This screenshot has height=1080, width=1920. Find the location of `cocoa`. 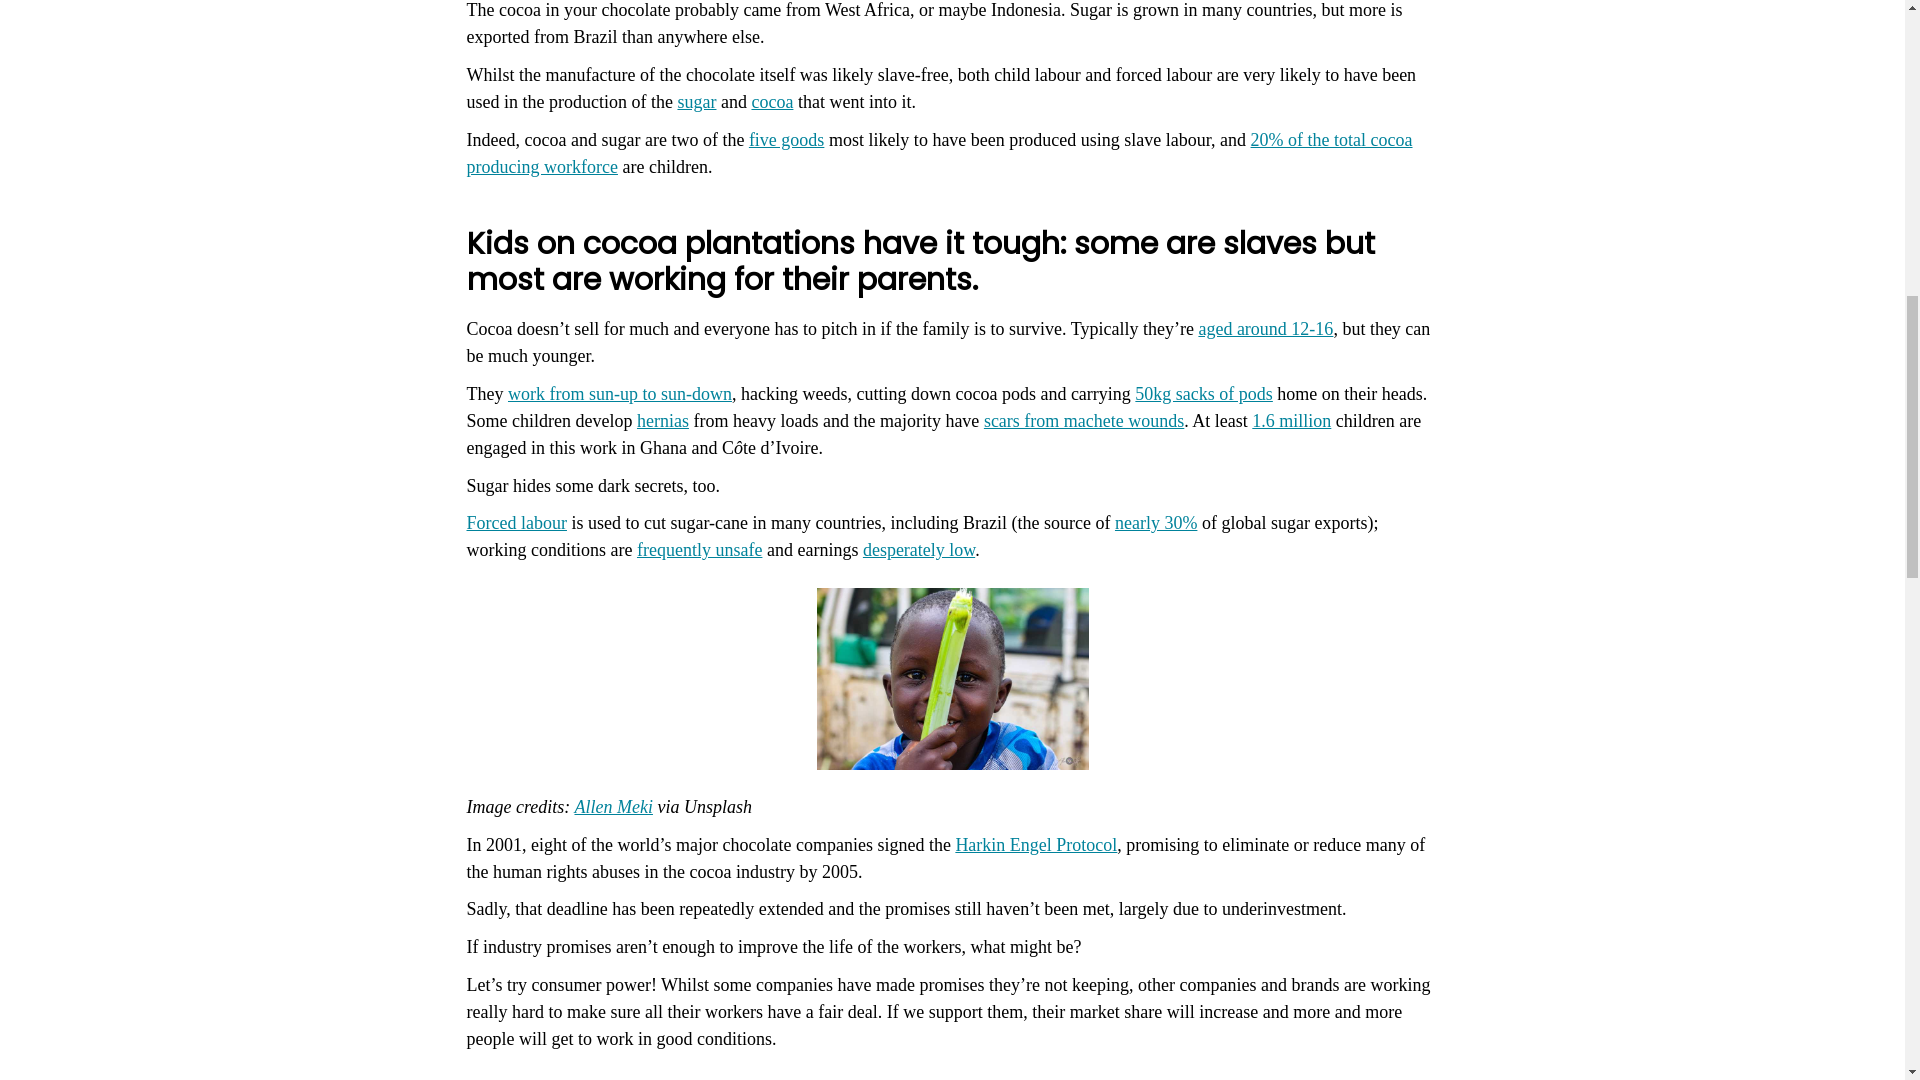

cocoa is located at coordinates (771, 102).